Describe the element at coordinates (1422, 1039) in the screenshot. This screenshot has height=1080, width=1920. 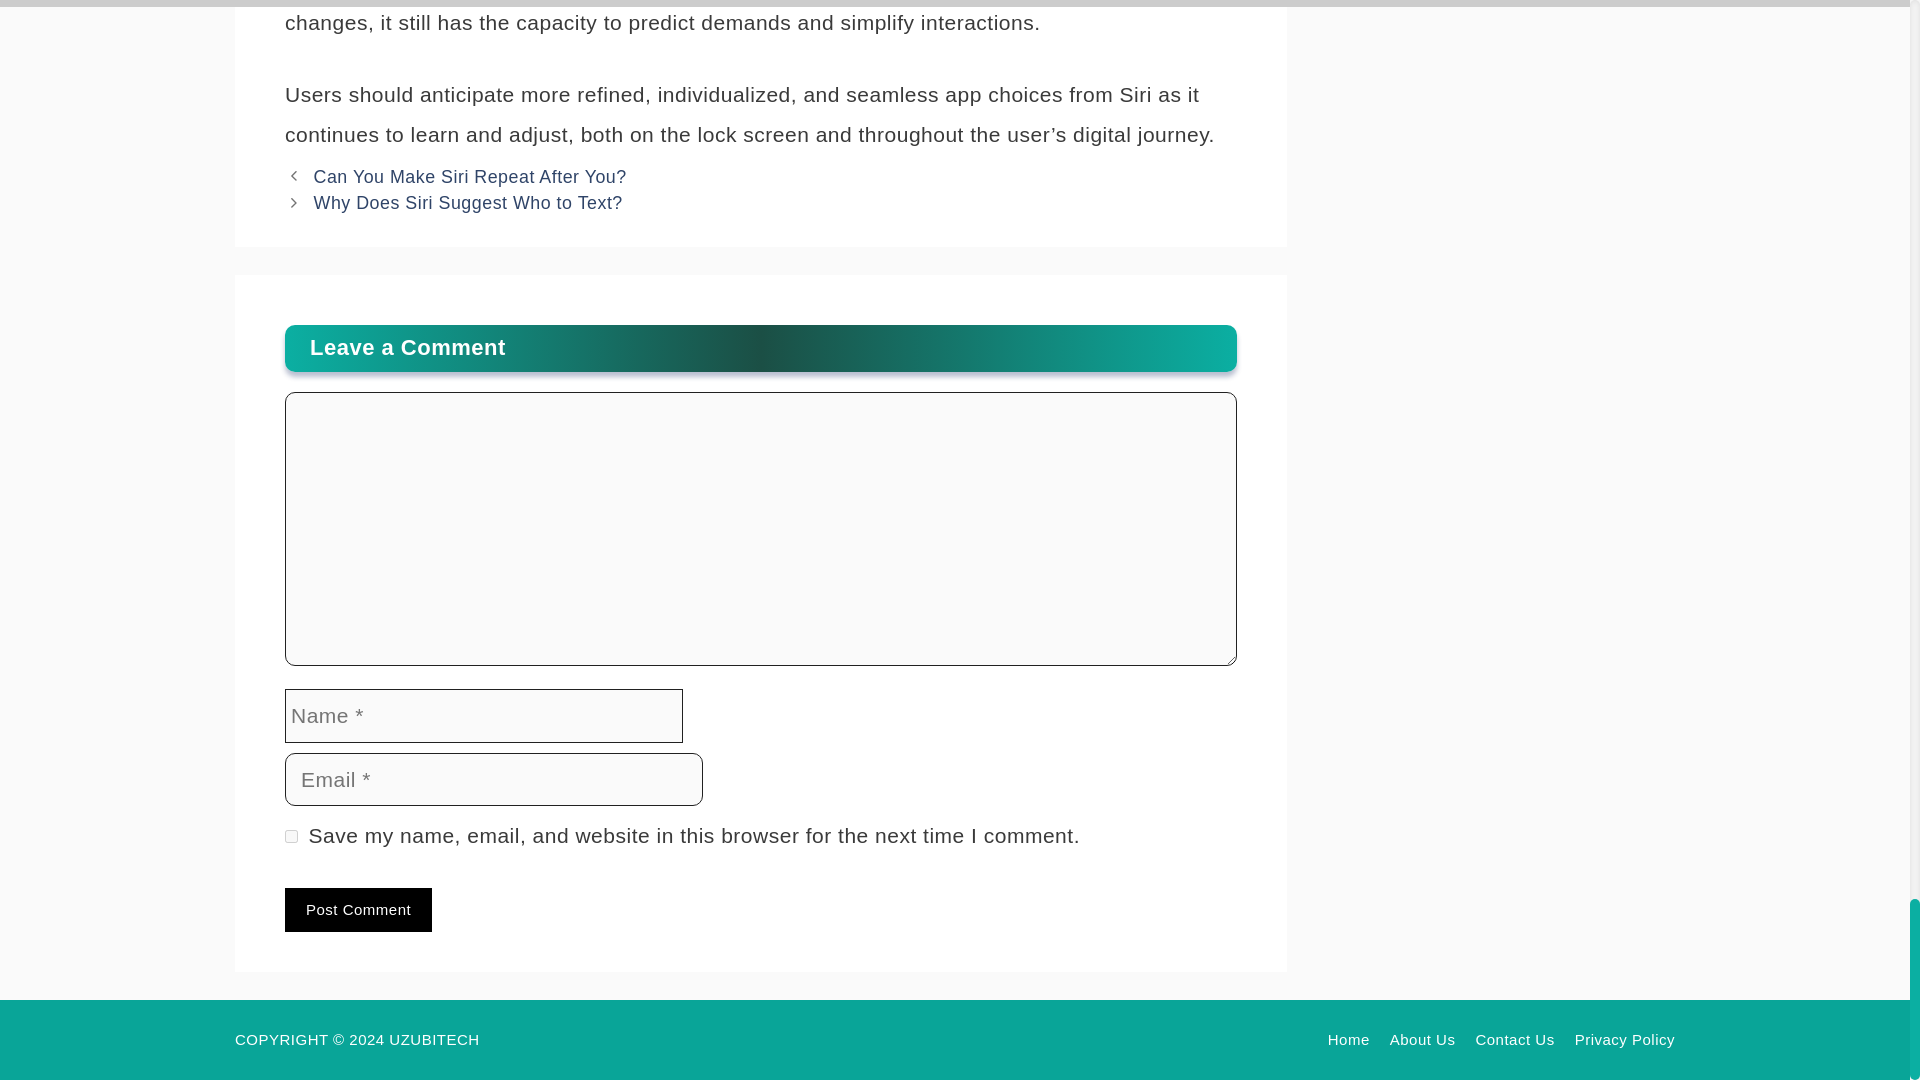
I see `About Us` at that location.